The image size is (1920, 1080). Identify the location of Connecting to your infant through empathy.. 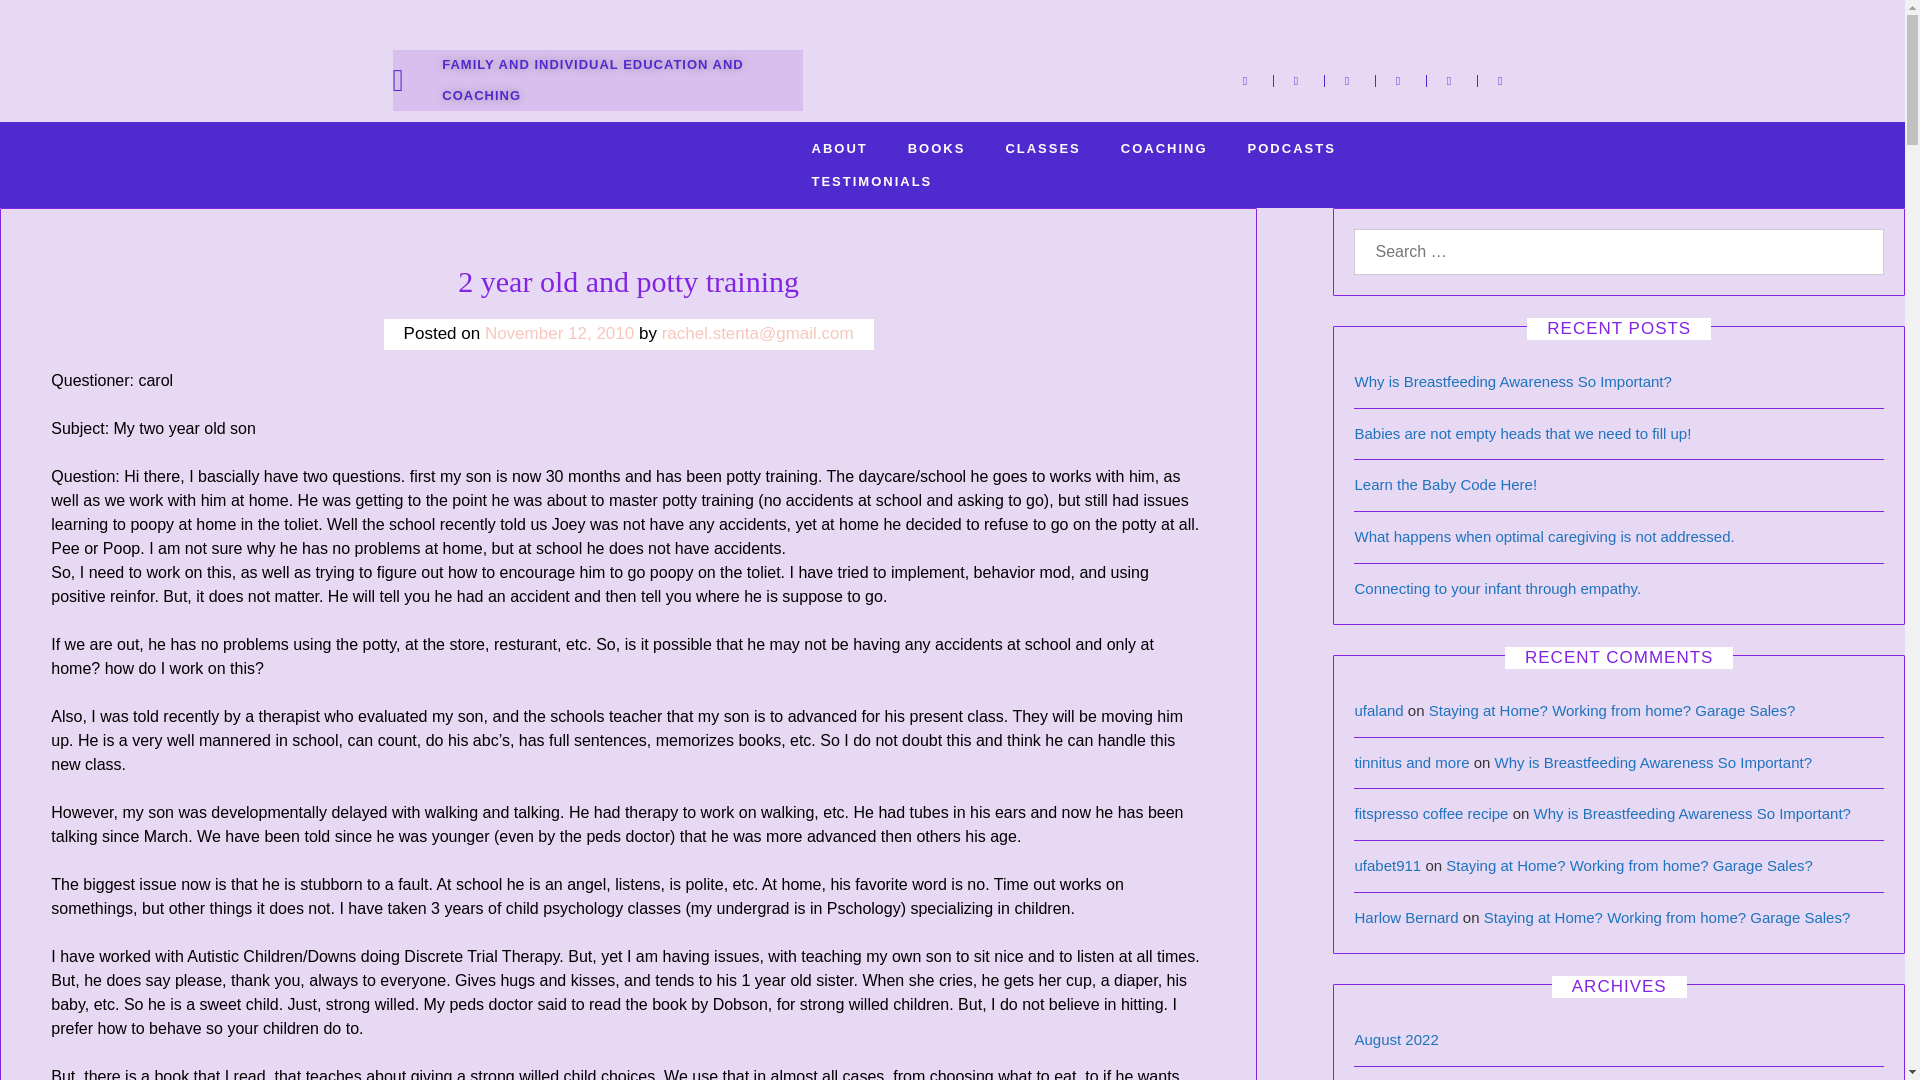
(1497, 588).